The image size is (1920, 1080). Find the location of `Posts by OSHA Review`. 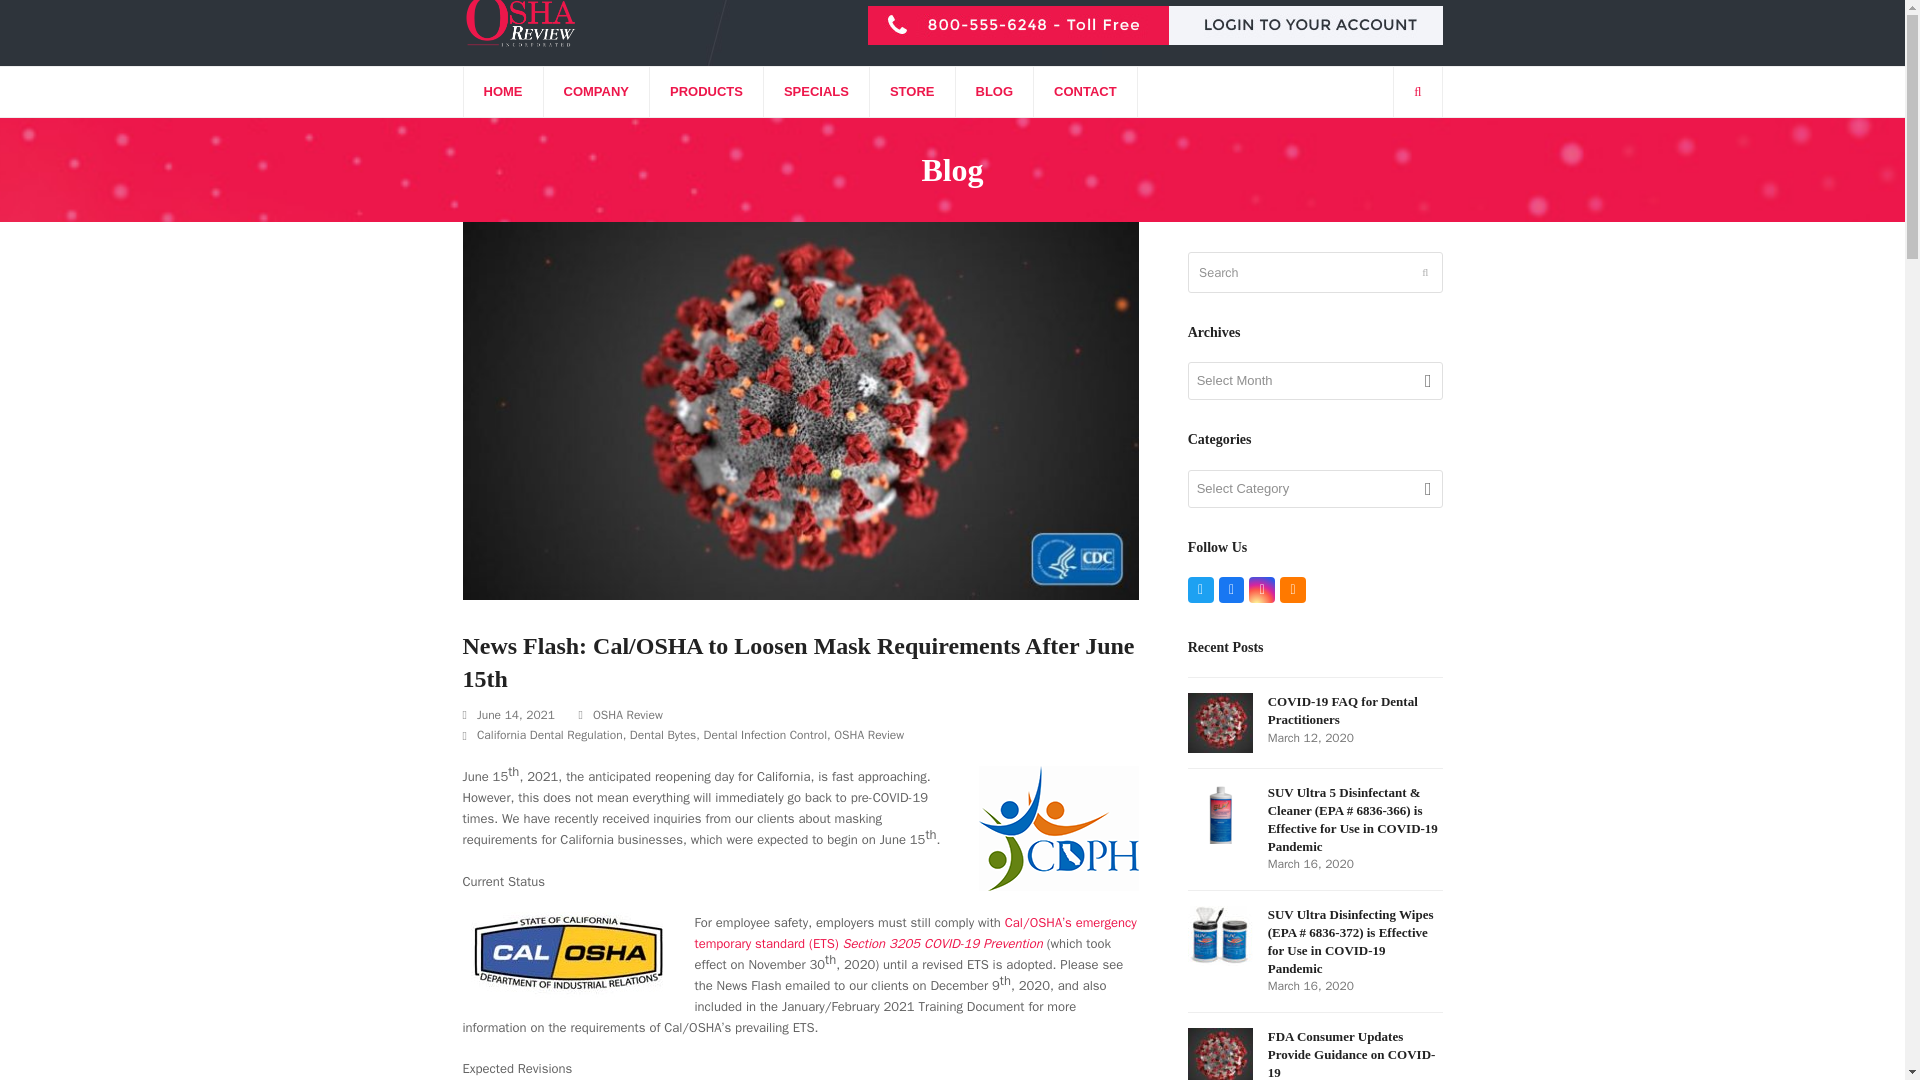

Posts by OSHA Review is located at coordinates (628, 714).